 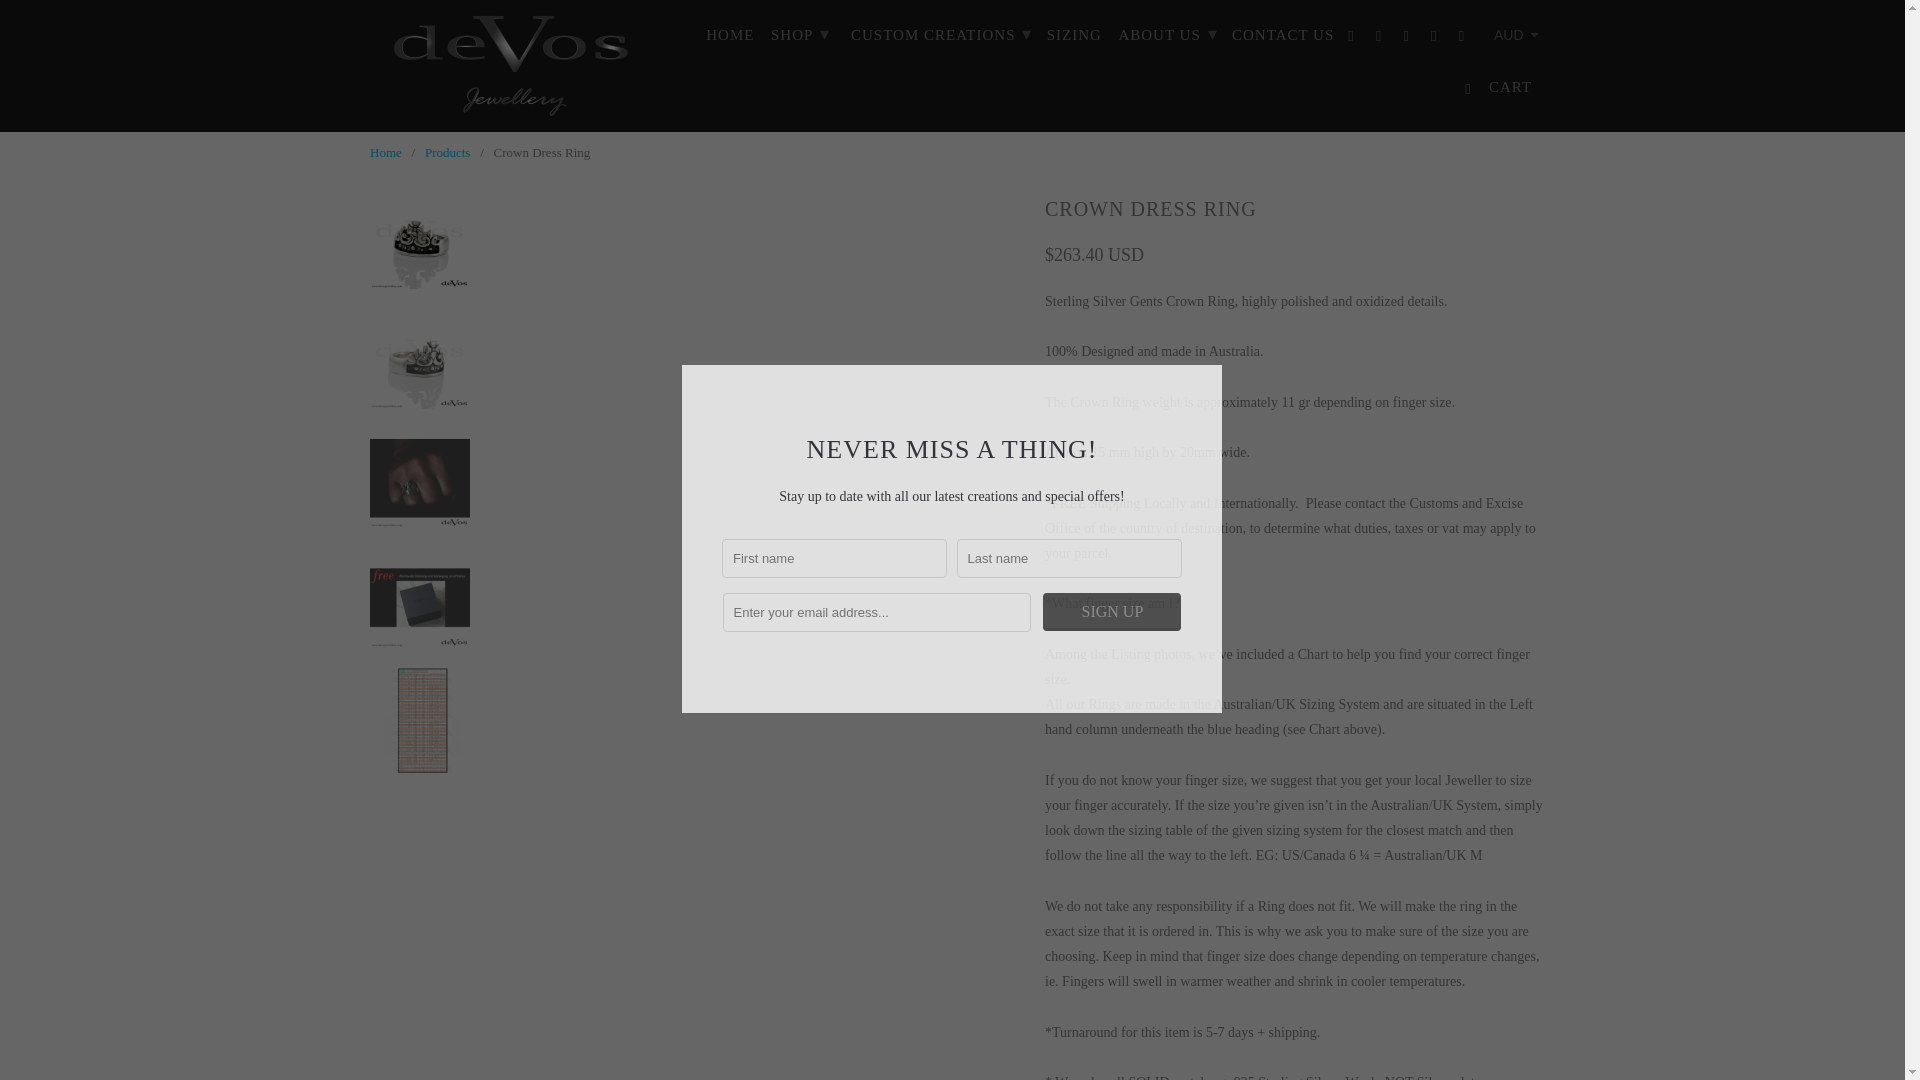 I want to click on deVos Jewellery, so click(x=510, y=66).